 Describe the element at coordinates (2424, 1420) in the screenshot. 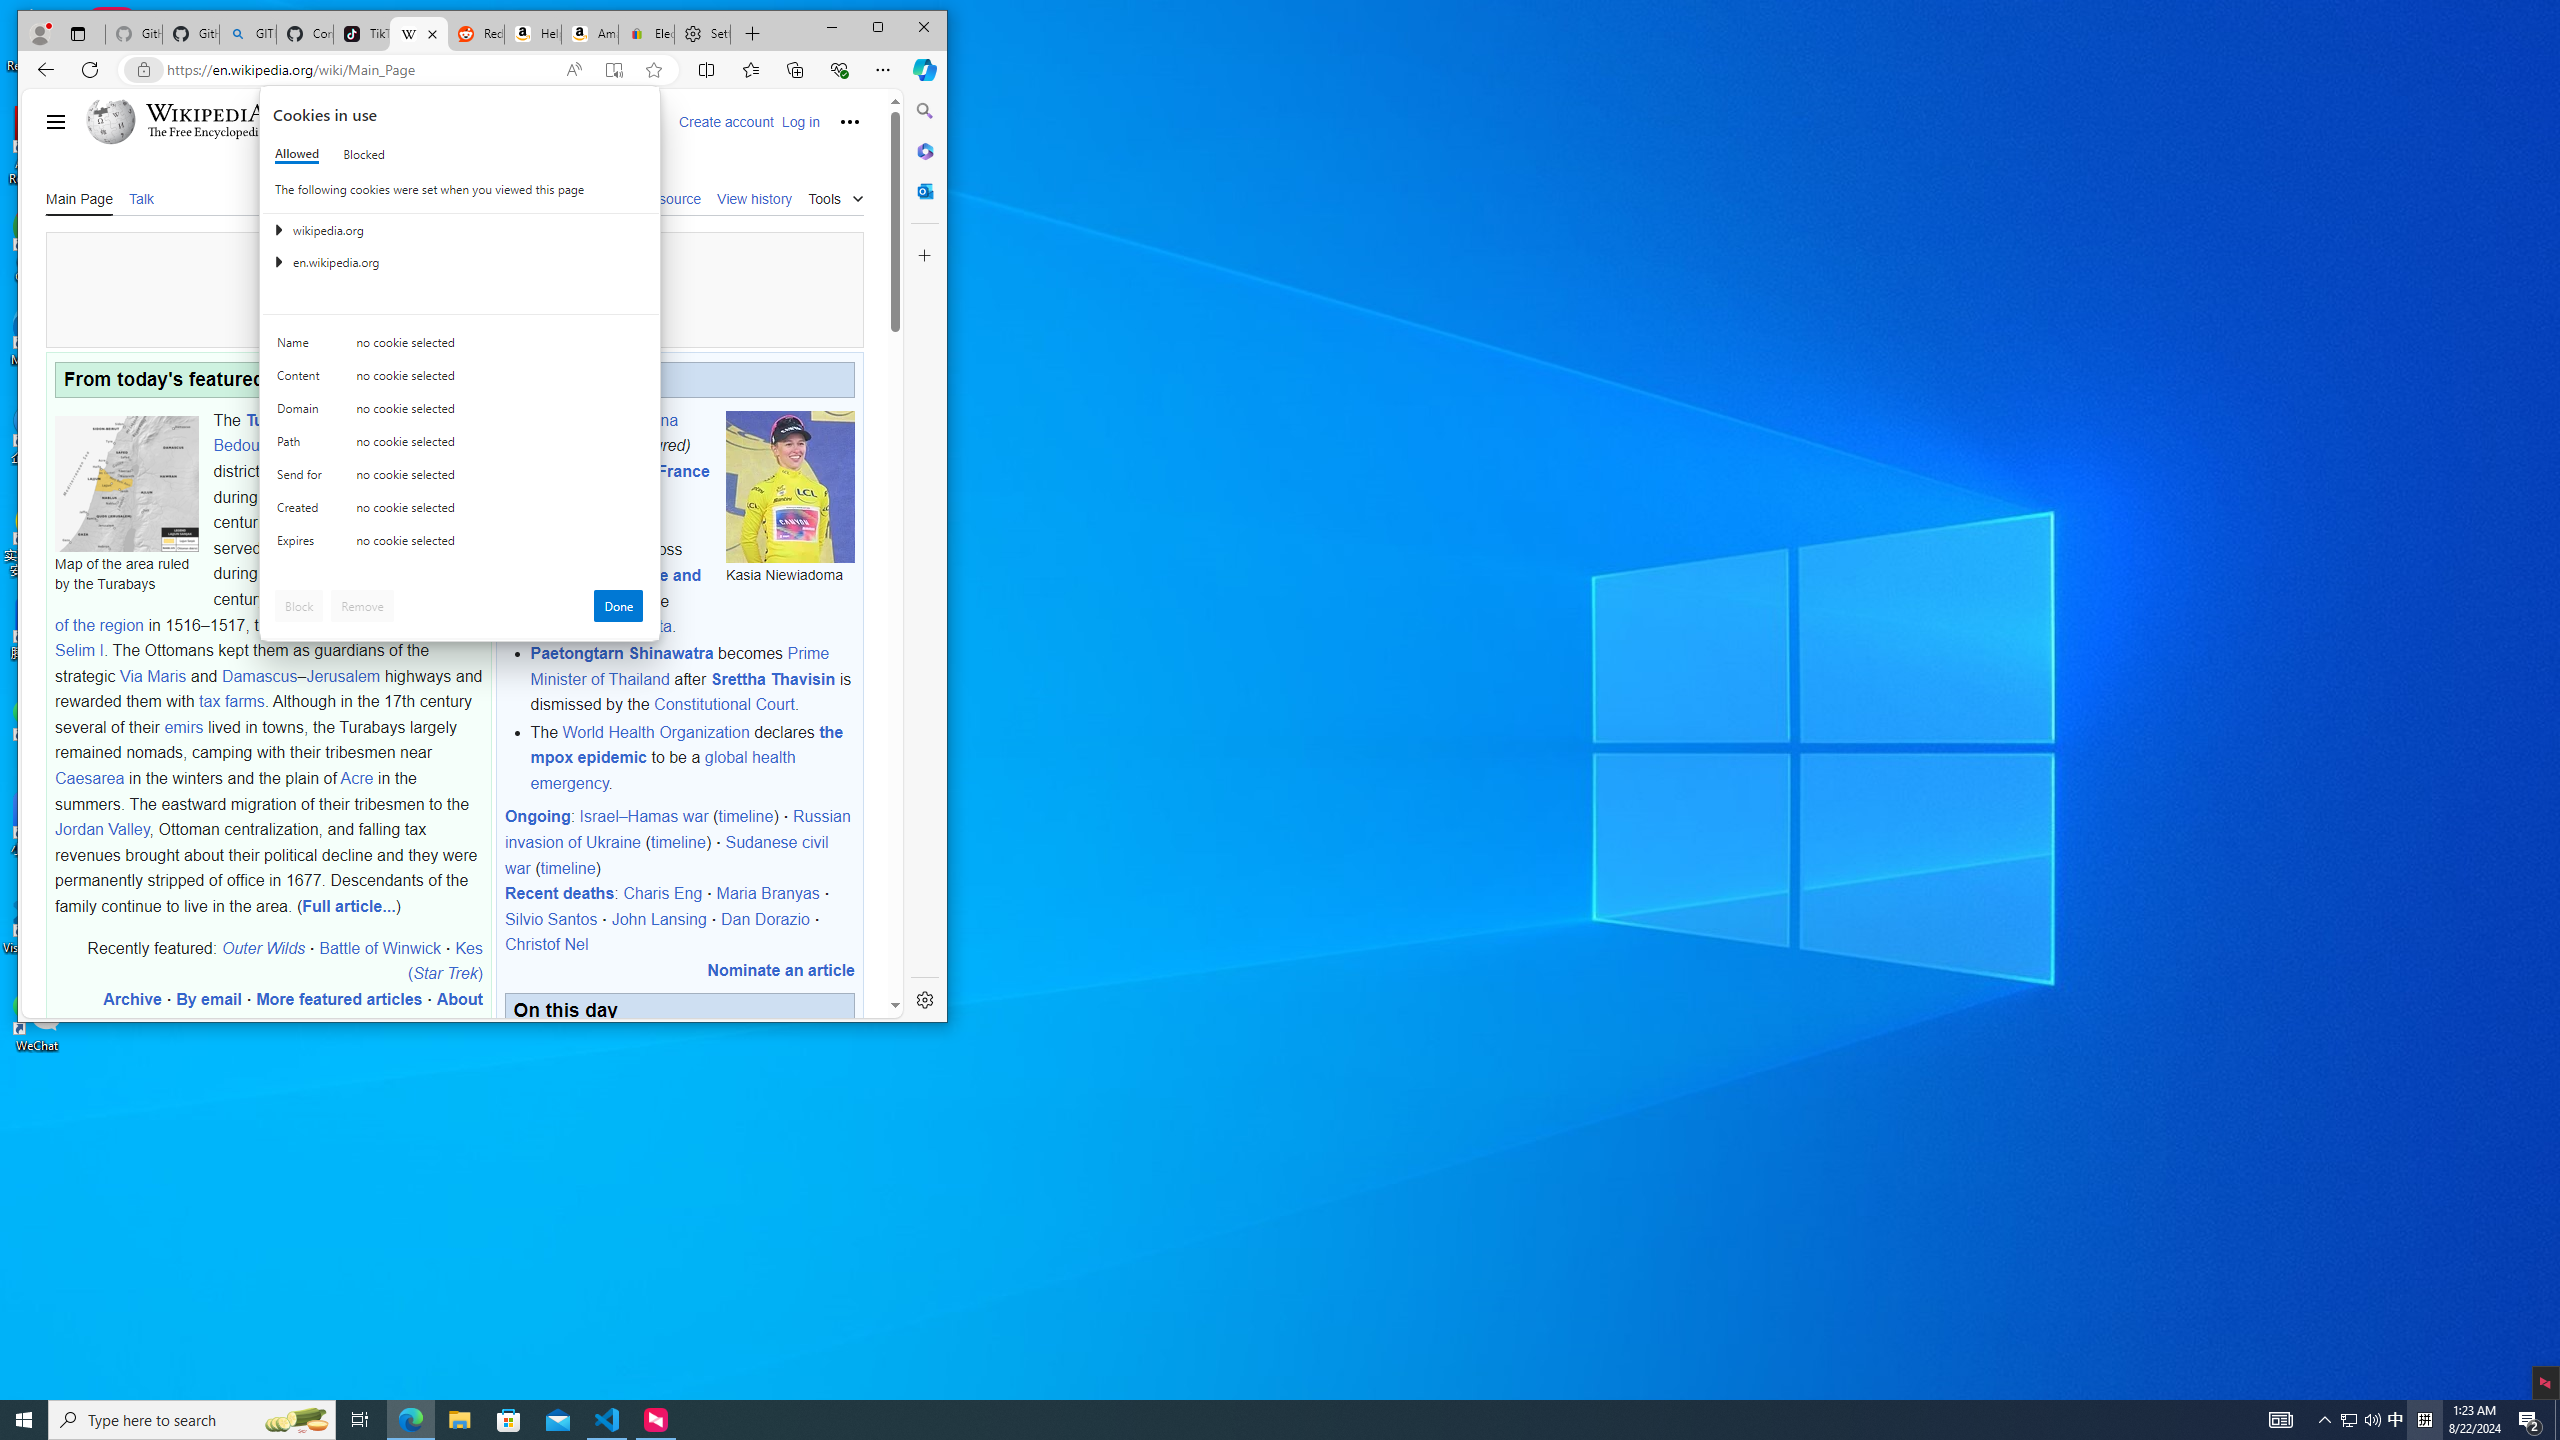

I see `Tray Input Indicator - Chinese (Simplified, China)` at that location.